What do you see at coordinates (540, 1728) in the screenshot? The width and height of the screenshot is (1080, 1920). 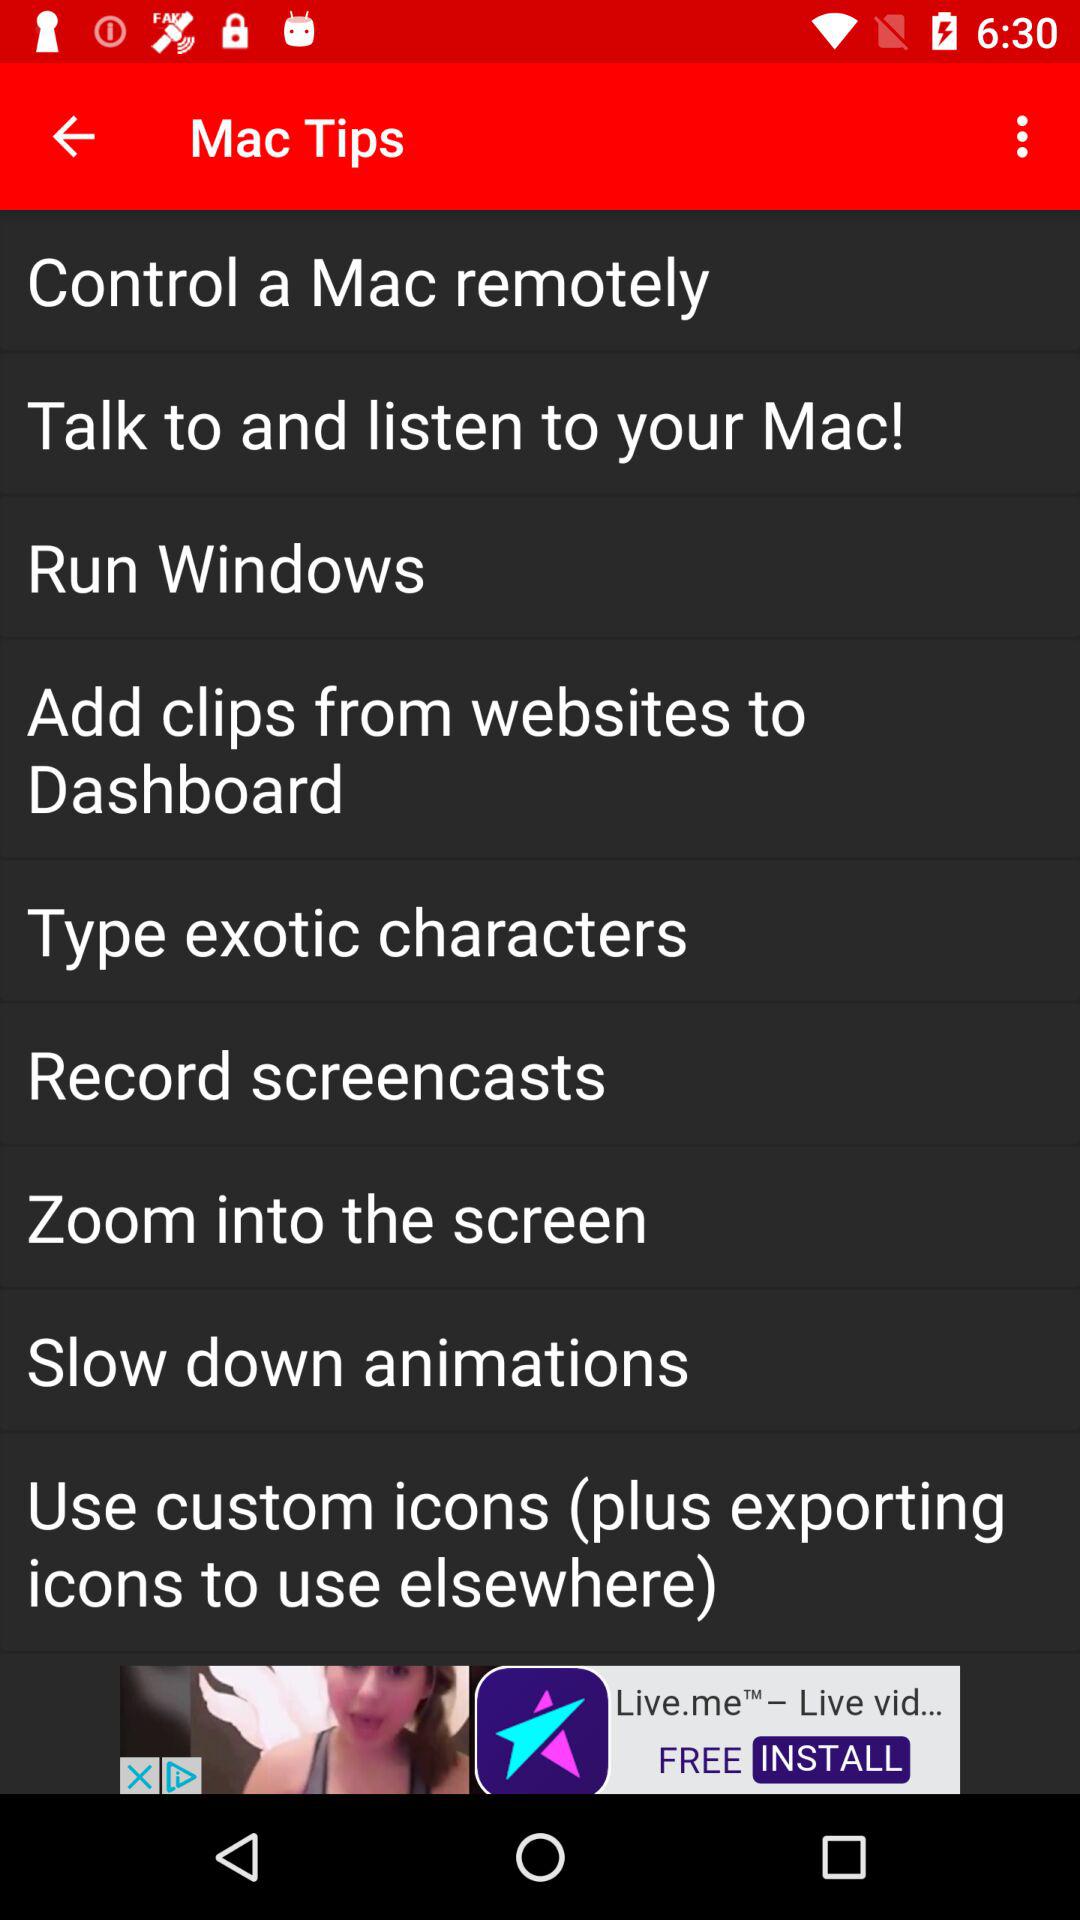 I see `open advertisement` at bounding box center [540, 1728].